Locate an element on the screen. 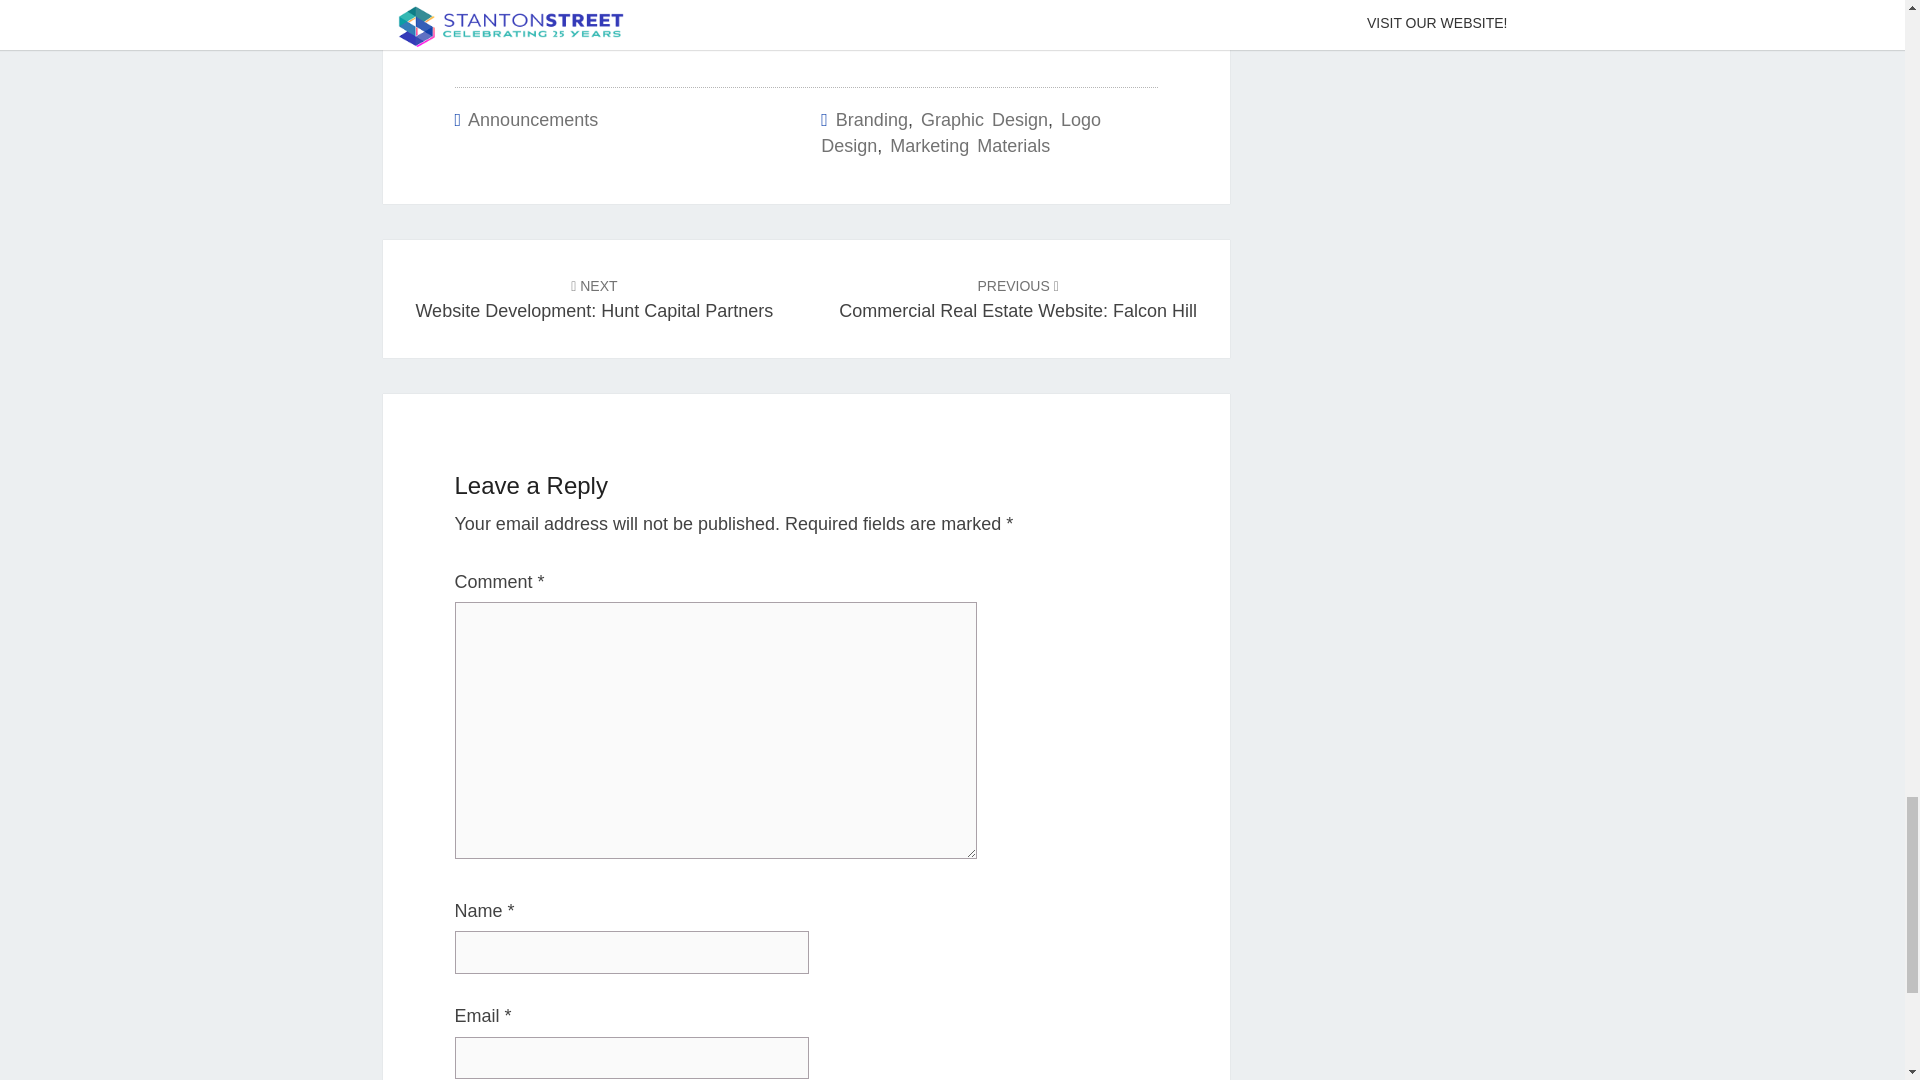 The height and width of the screenshot is (1080, 1920). More share links is located at coordinates (1072, 32).